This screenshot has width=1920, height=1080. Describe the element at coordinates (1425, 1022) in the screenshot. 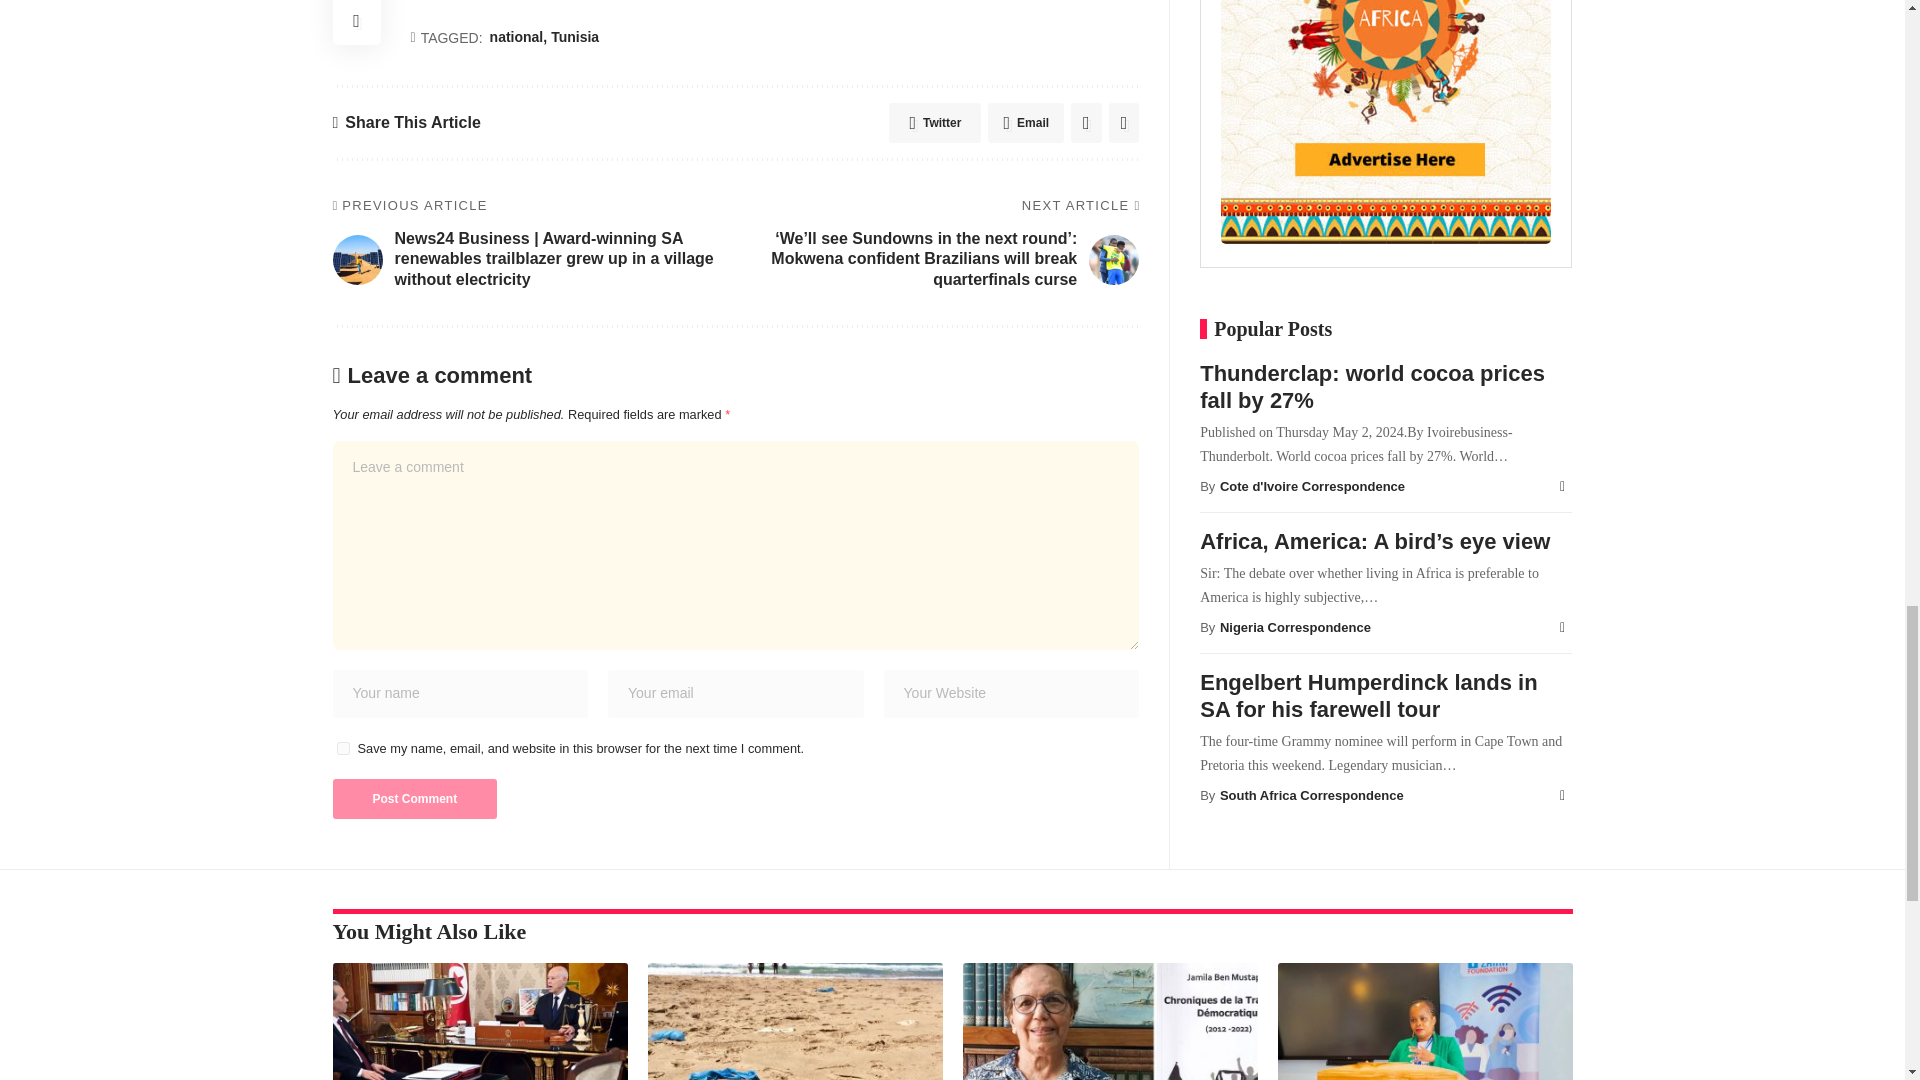

I see `Campaign against Internet shutdowns` at that location.